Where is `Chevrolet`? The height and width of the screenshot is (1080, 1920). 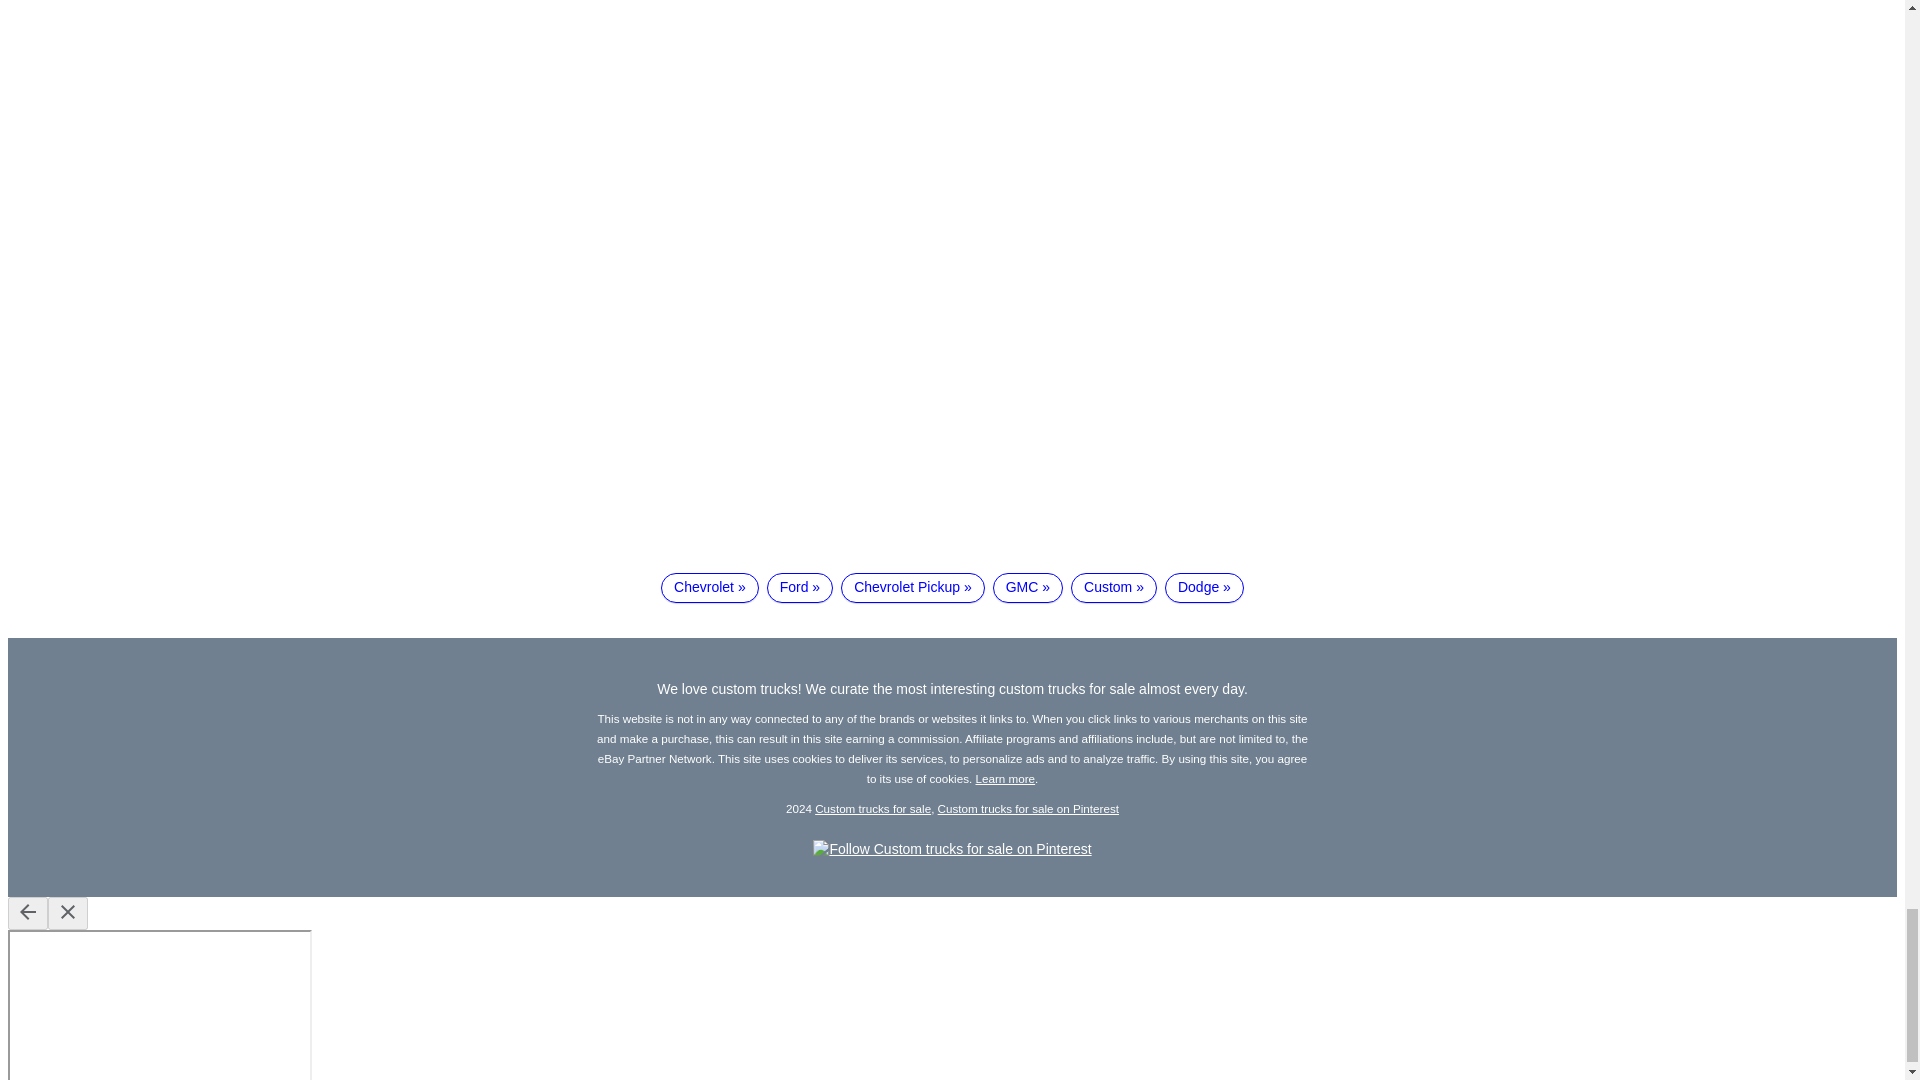 Chevrolet is located at coordinates (709, 588).